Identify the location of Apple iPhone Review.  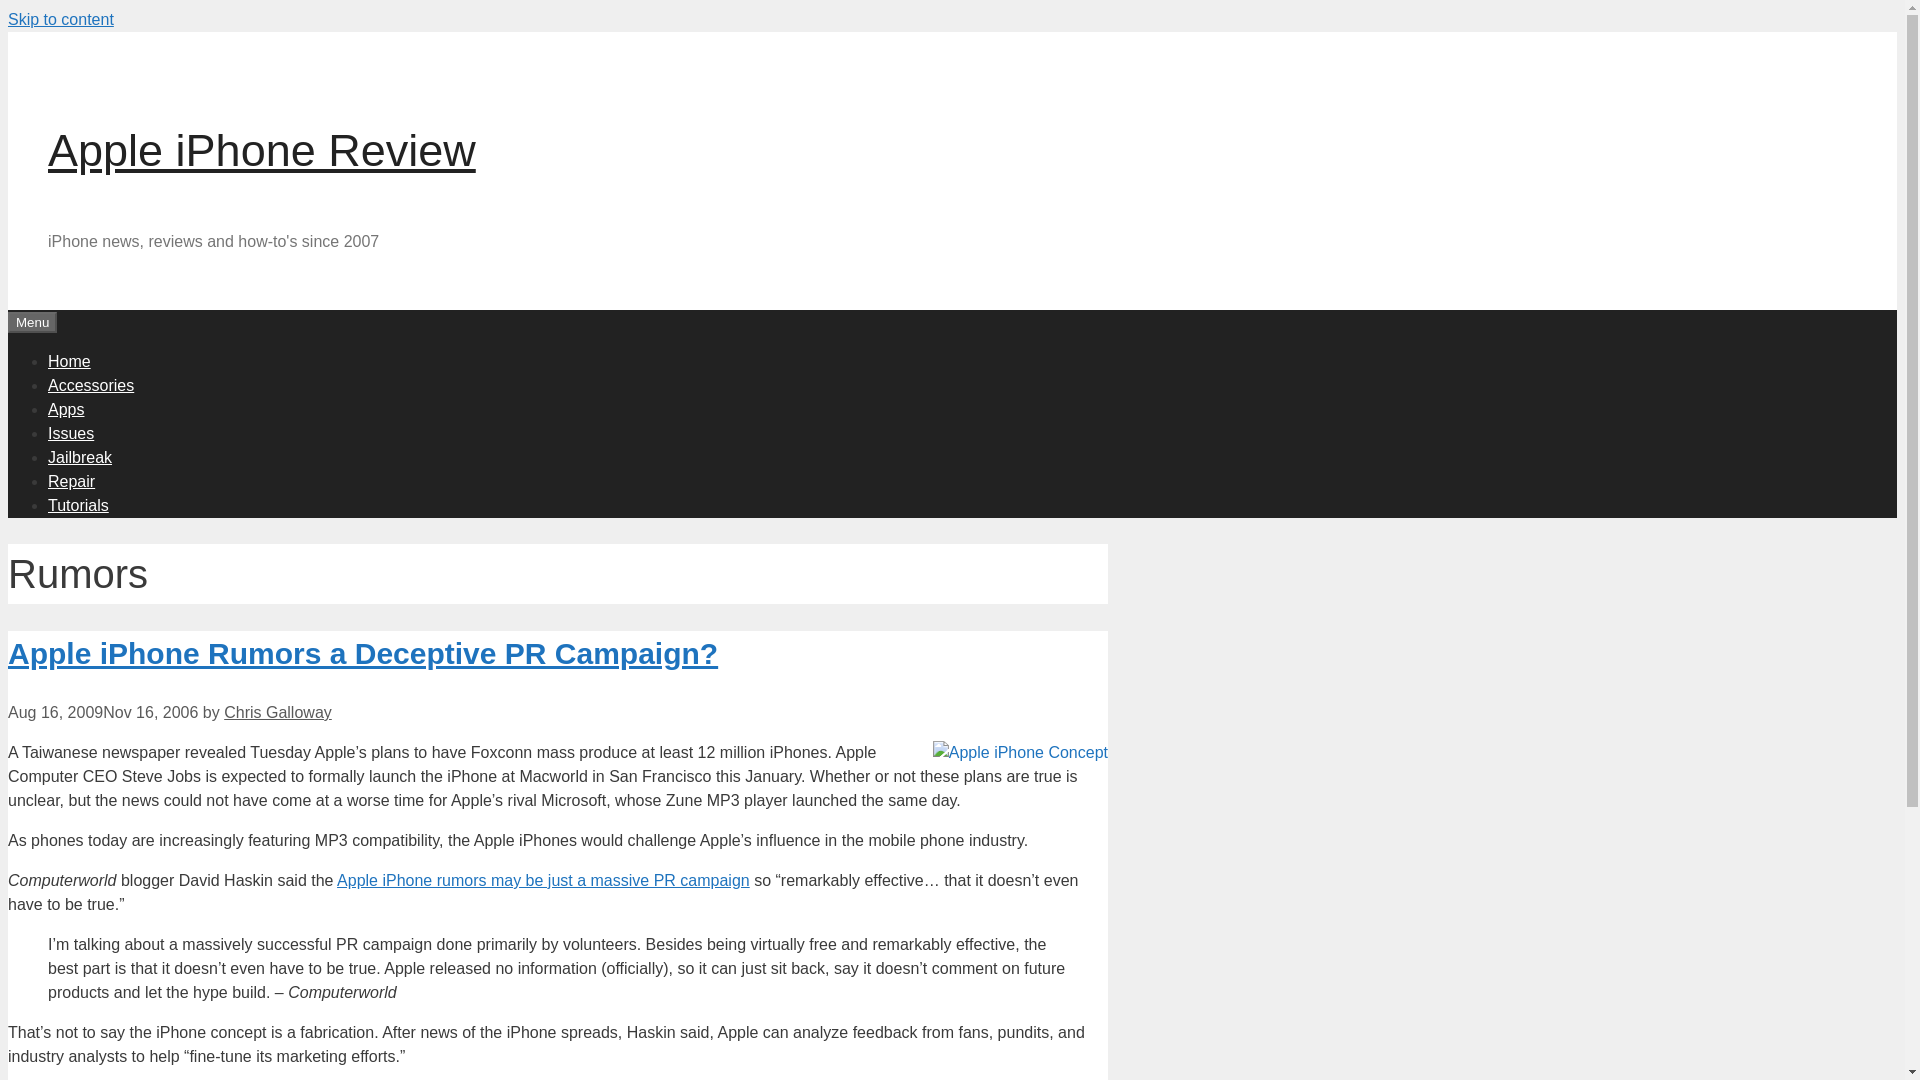
(262, 150).